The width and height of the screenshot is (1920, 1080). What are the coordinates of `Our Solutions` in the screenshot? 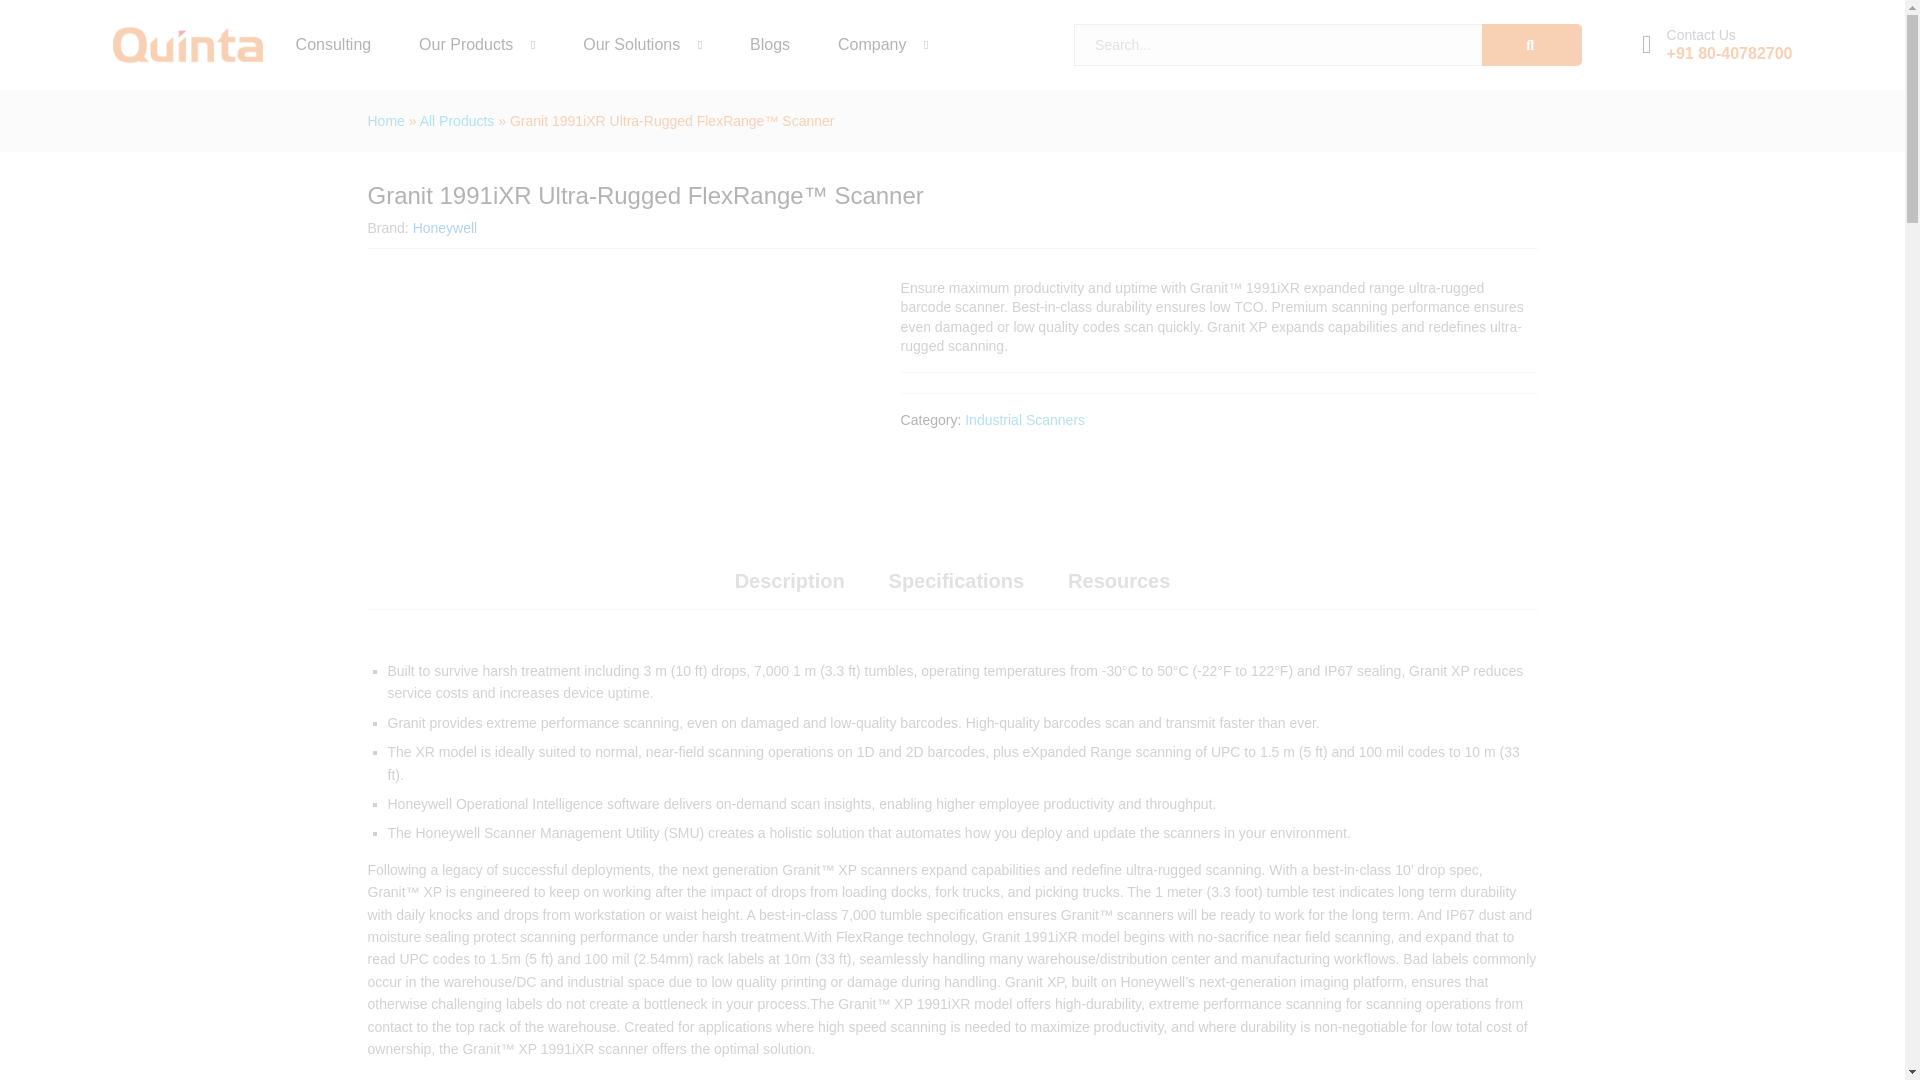 It's located at (631, 44).